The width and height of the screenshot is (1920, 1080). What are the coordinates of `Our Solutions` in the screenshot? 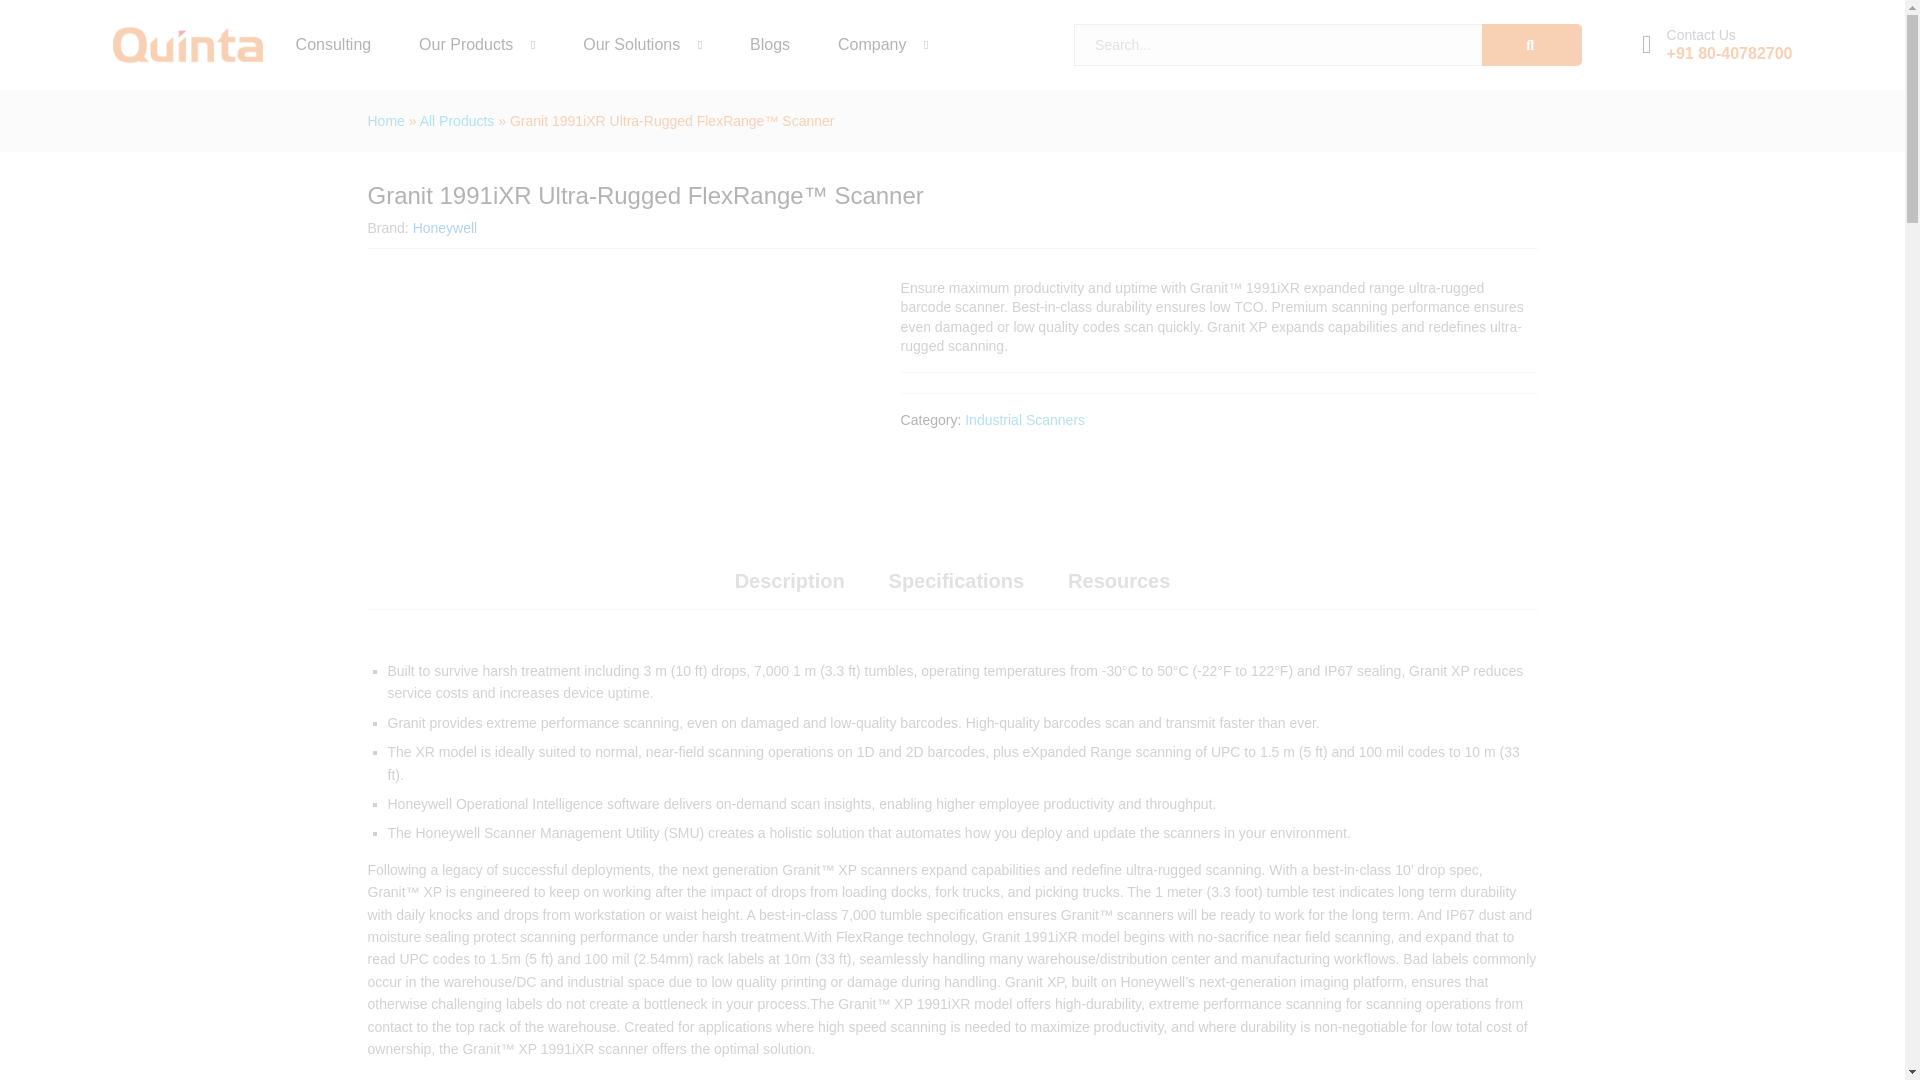 It's located at (631, 44).